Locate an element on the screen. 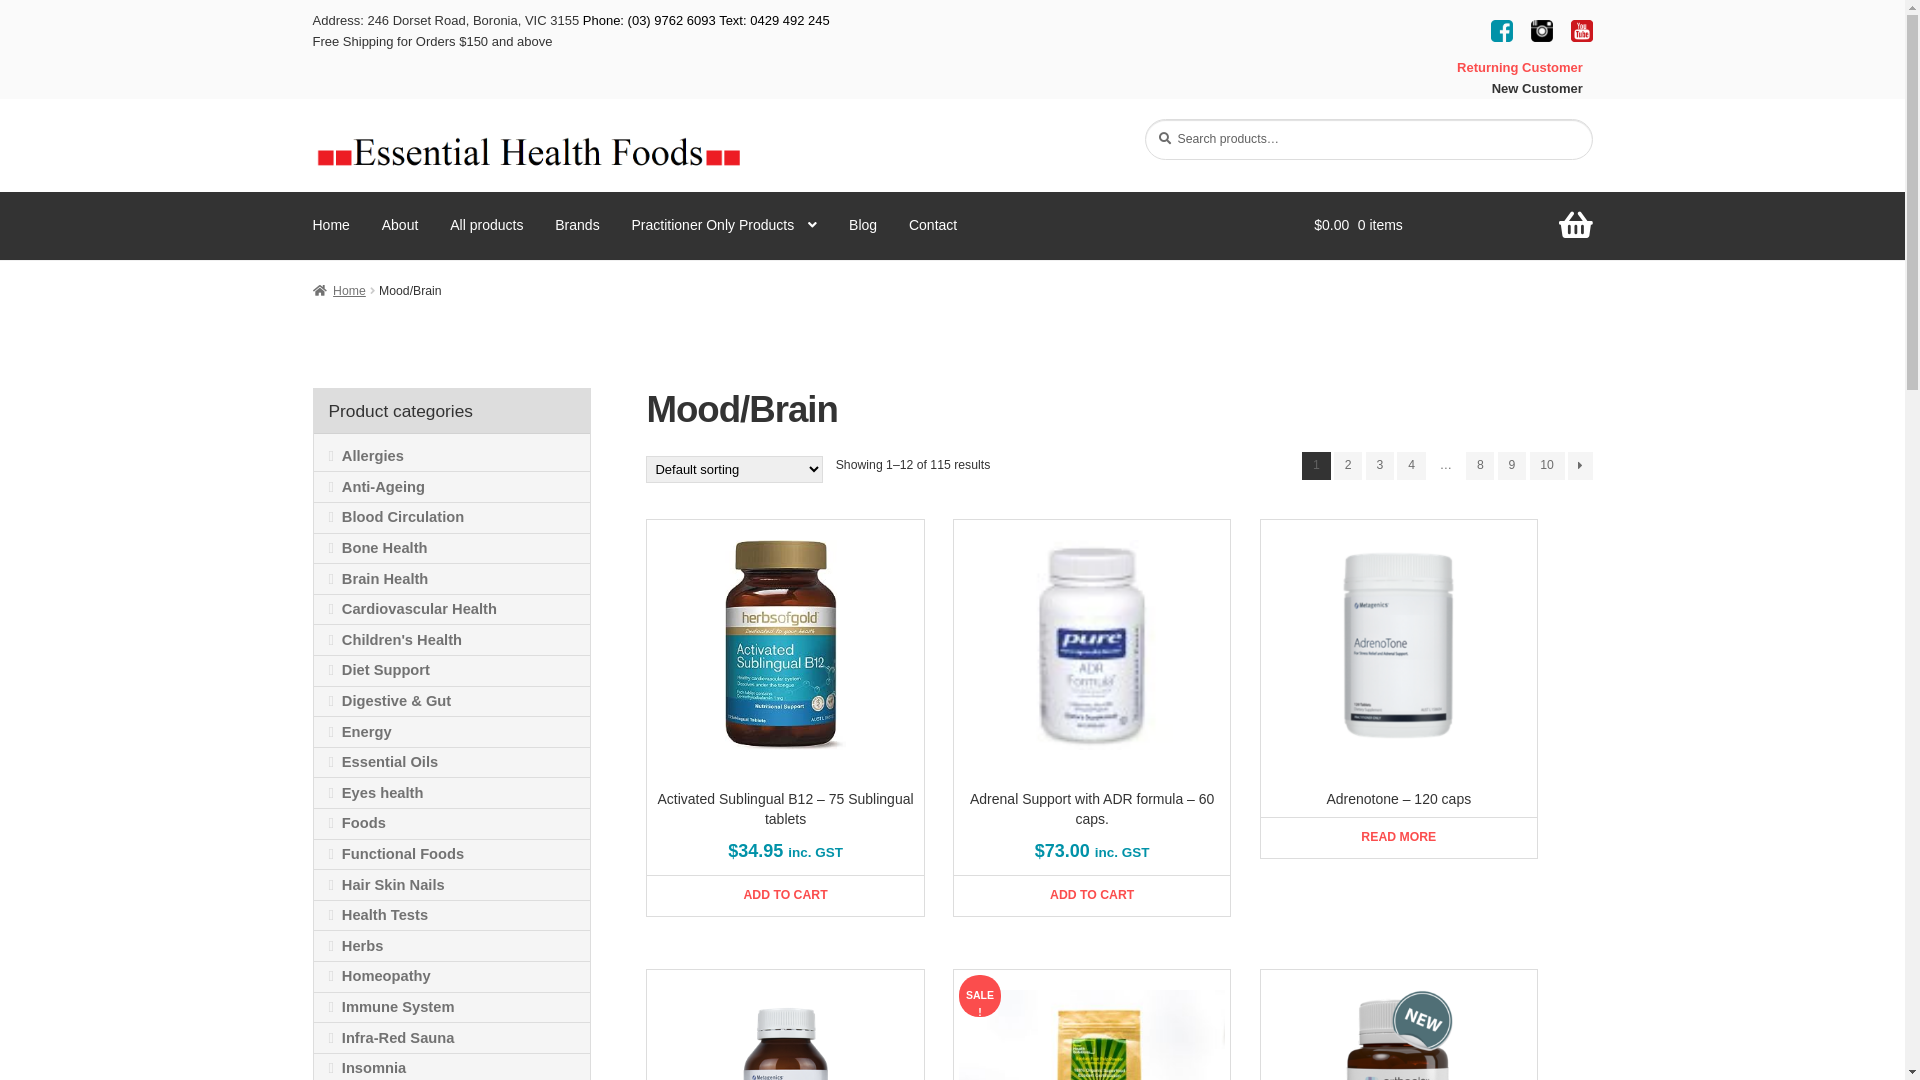  Diet Support is located at coordinates (452, 671).